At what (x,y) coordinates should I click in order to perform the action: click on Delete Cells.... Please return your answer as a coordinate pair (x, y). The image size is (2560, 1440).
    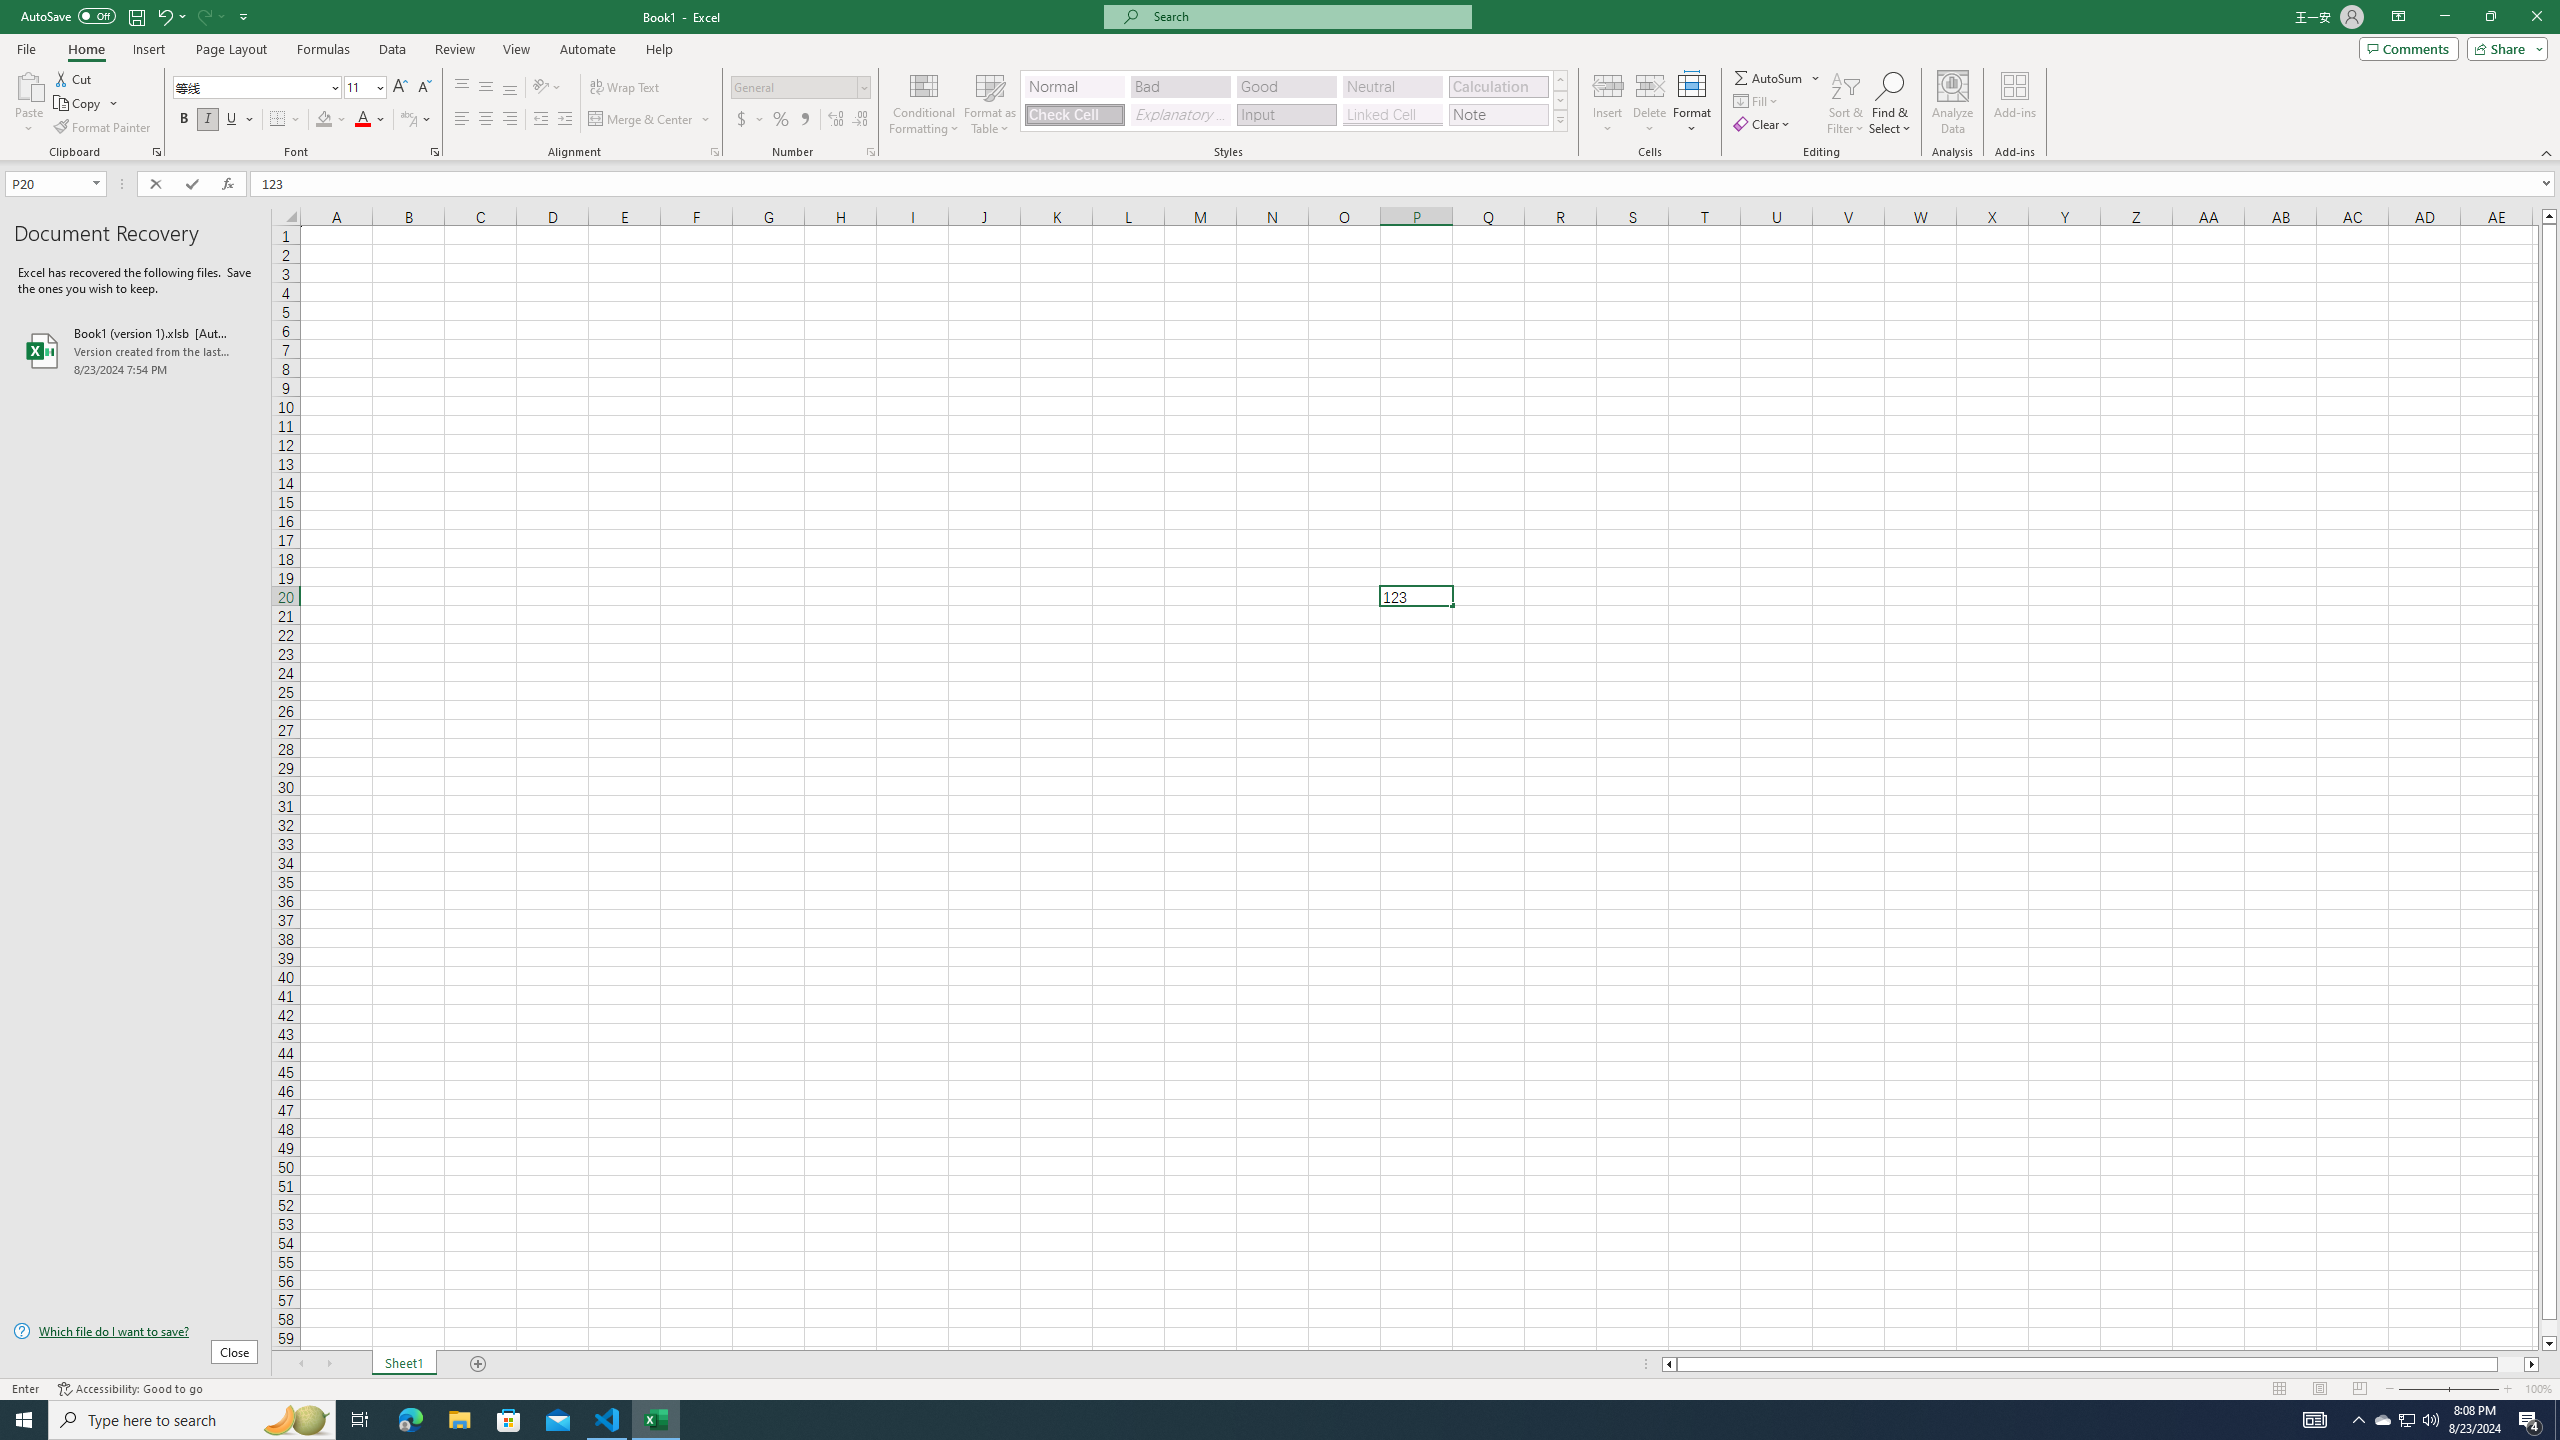
    Looking at the image, I should click on (1650, 85).